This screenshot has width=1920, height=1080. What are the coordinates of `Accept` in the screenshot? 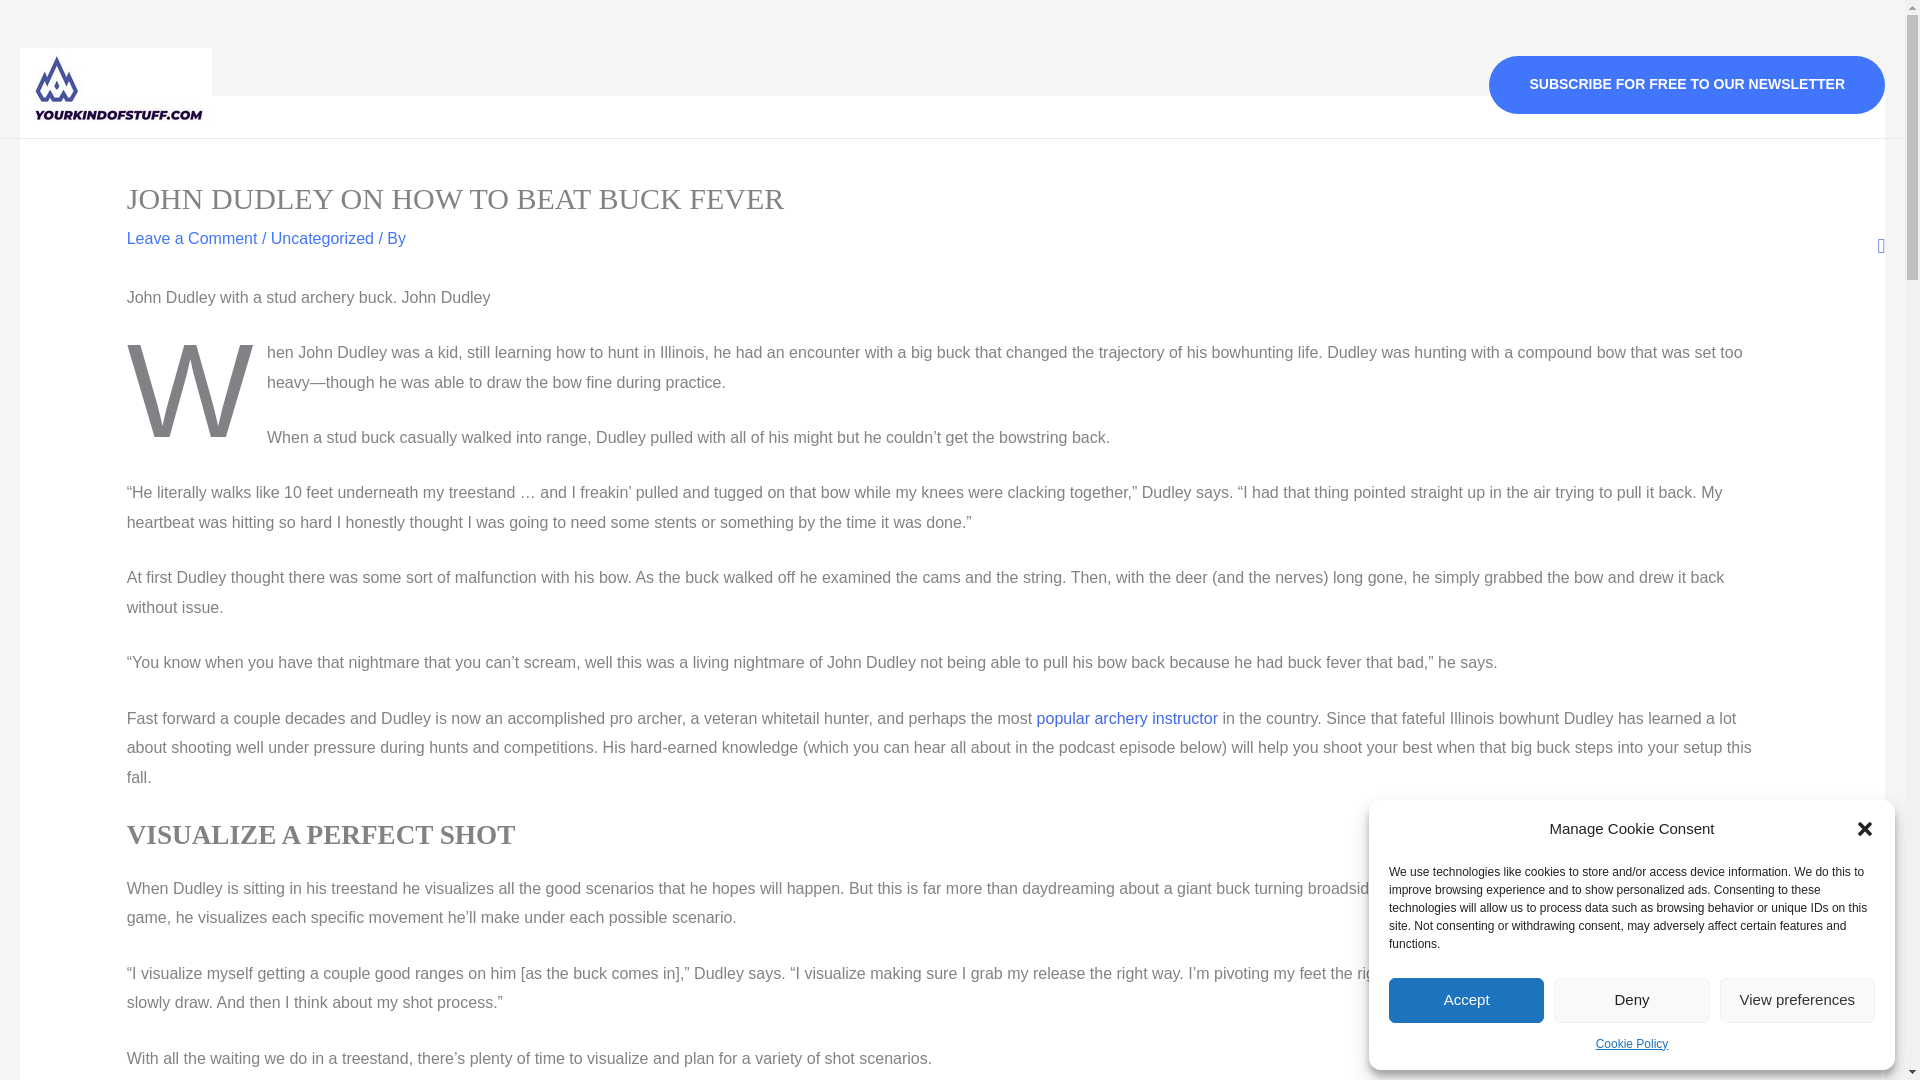 It's located at (1466, 1000).